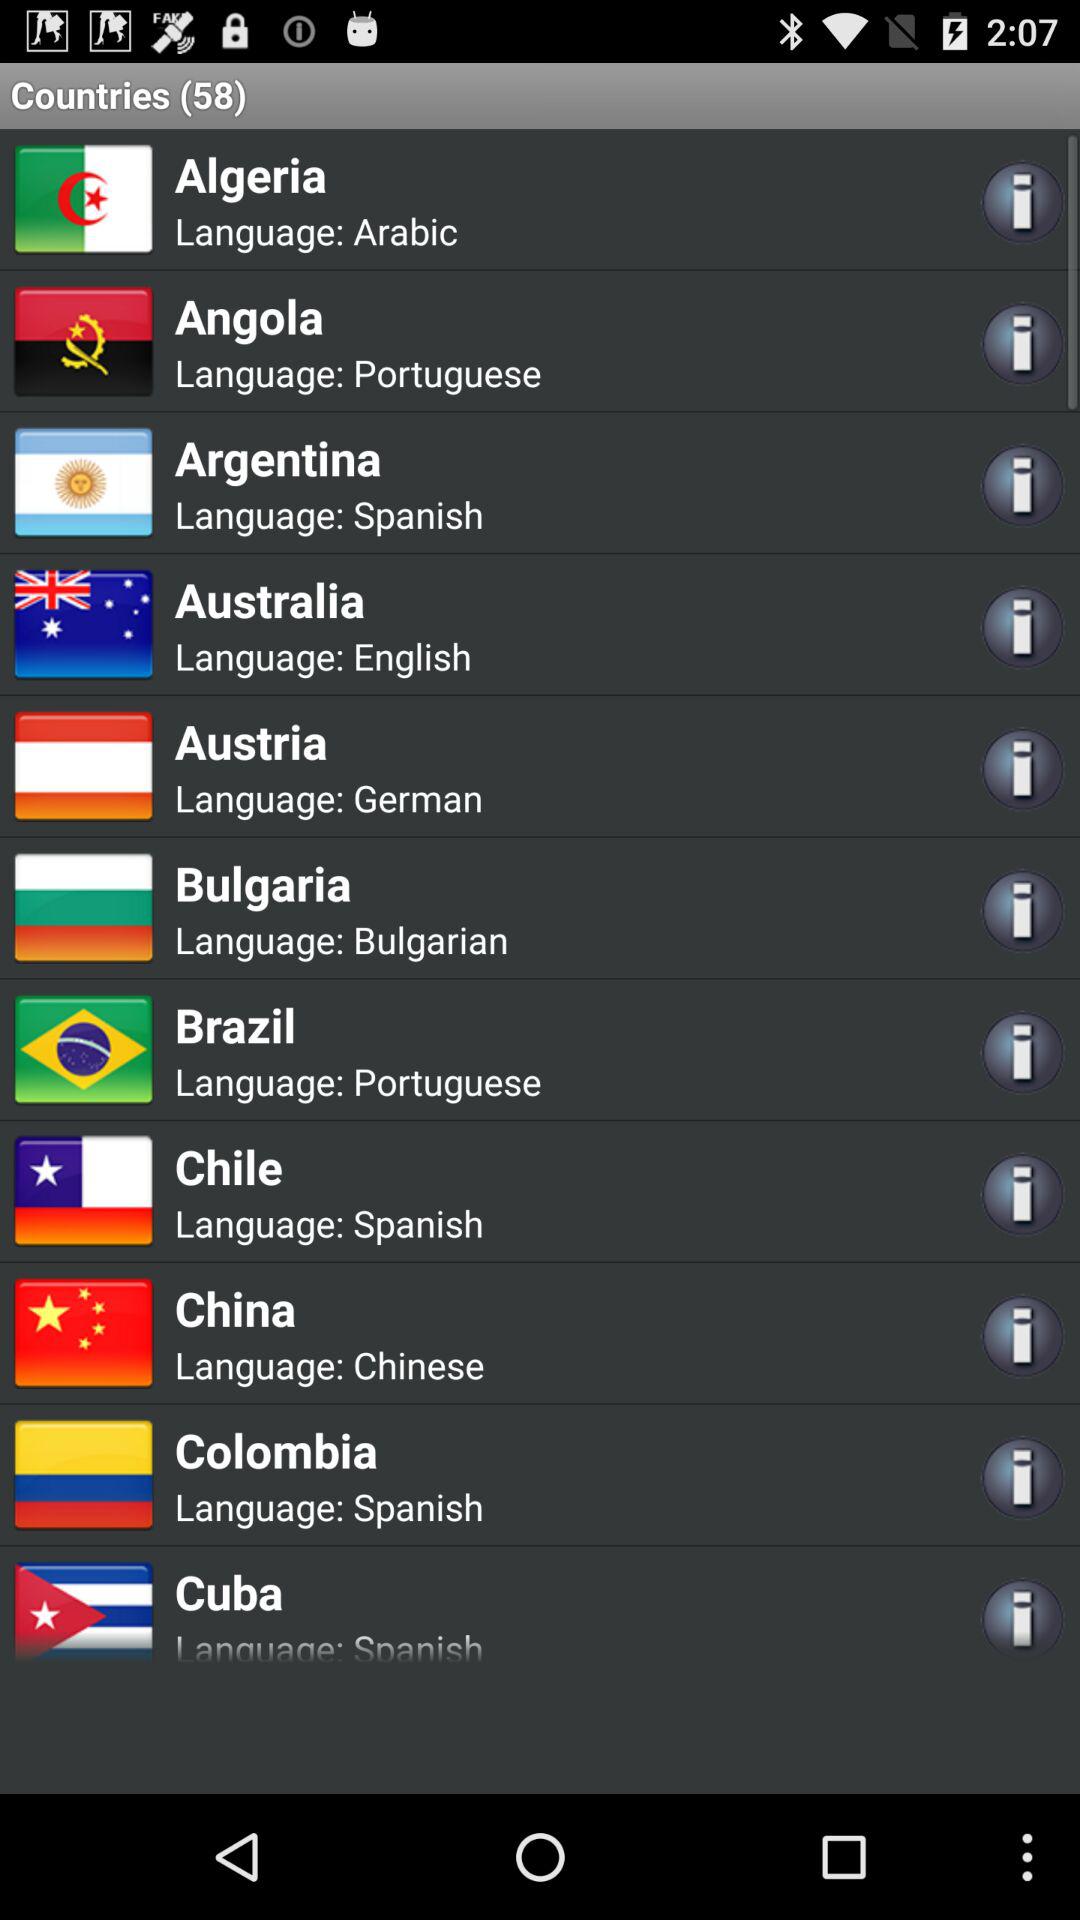 The width and height of the screenshot is (1080, 1920). What do you see at coordinates (328, 1450) in the screenshot?
I see `click icon above language:  app` at bounding box center [328, 1450].